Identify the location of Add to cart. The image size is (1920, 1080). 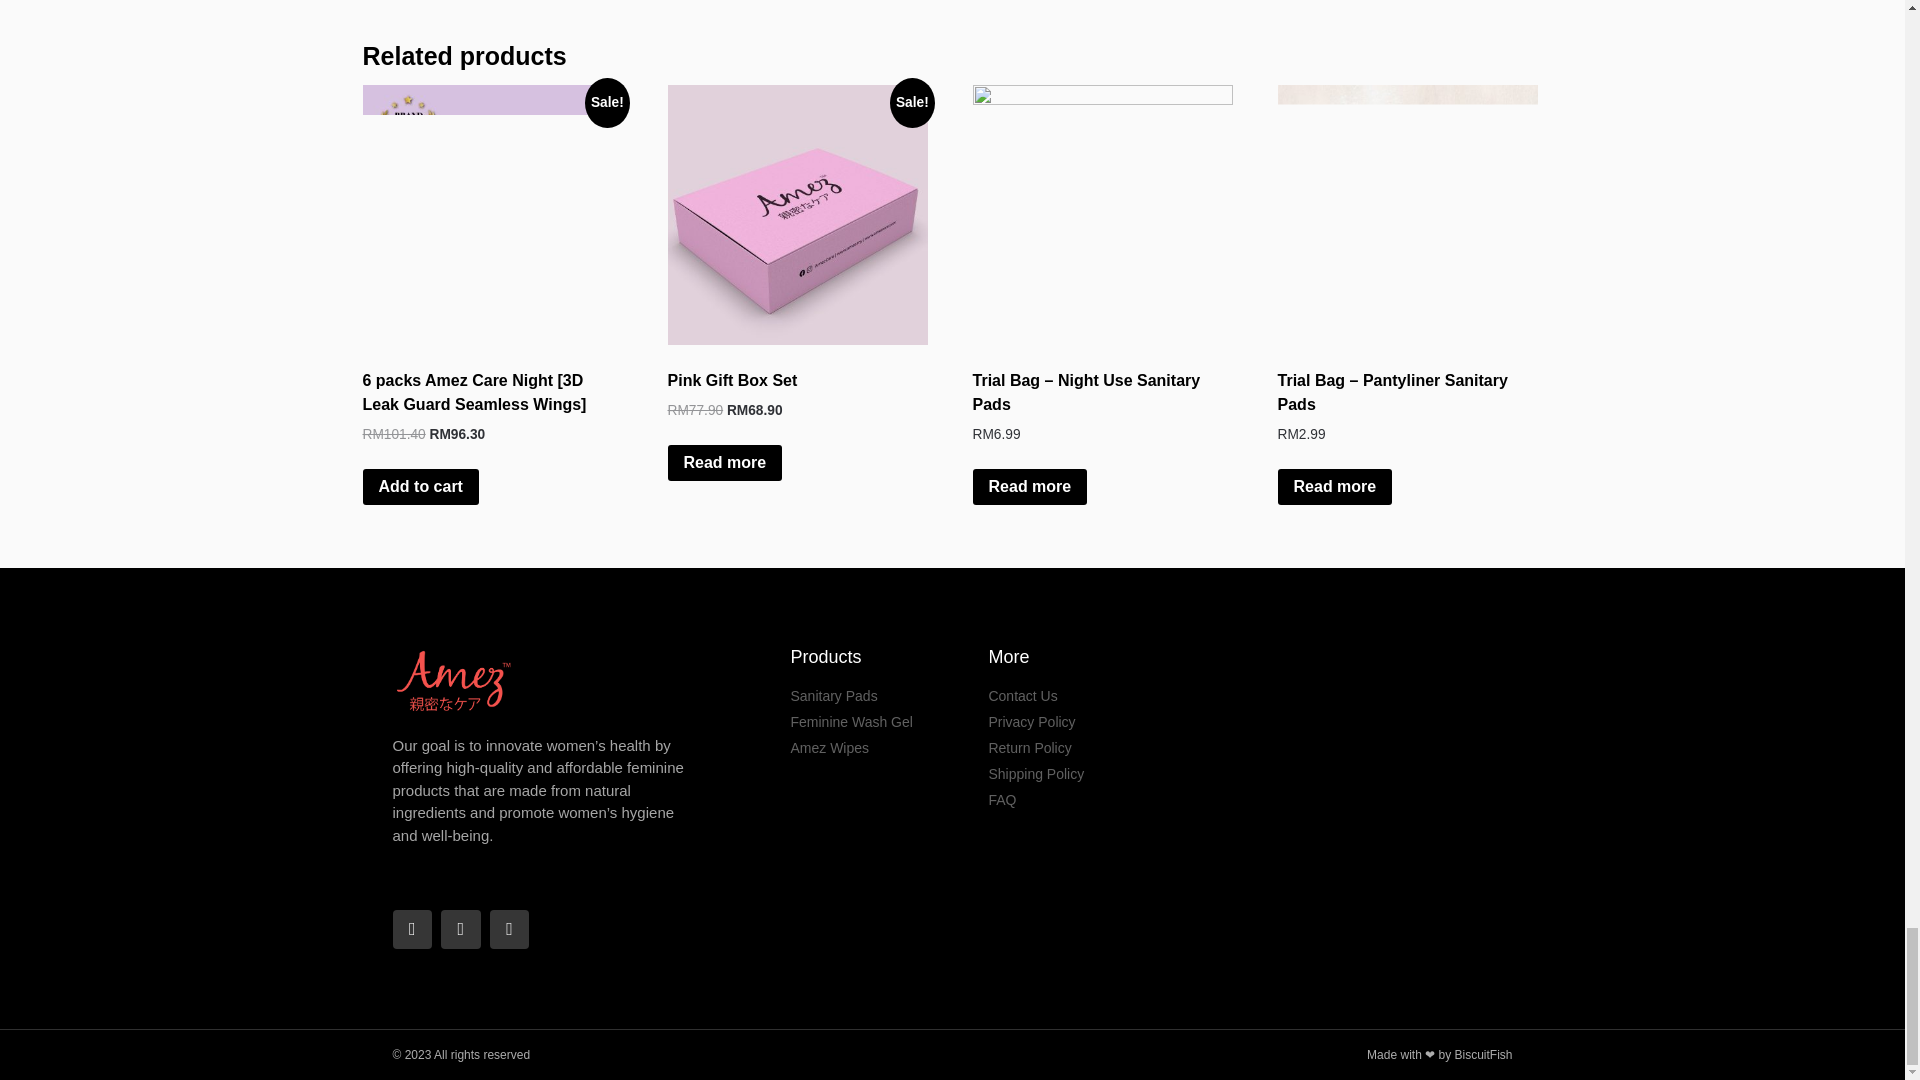
(420, 486).